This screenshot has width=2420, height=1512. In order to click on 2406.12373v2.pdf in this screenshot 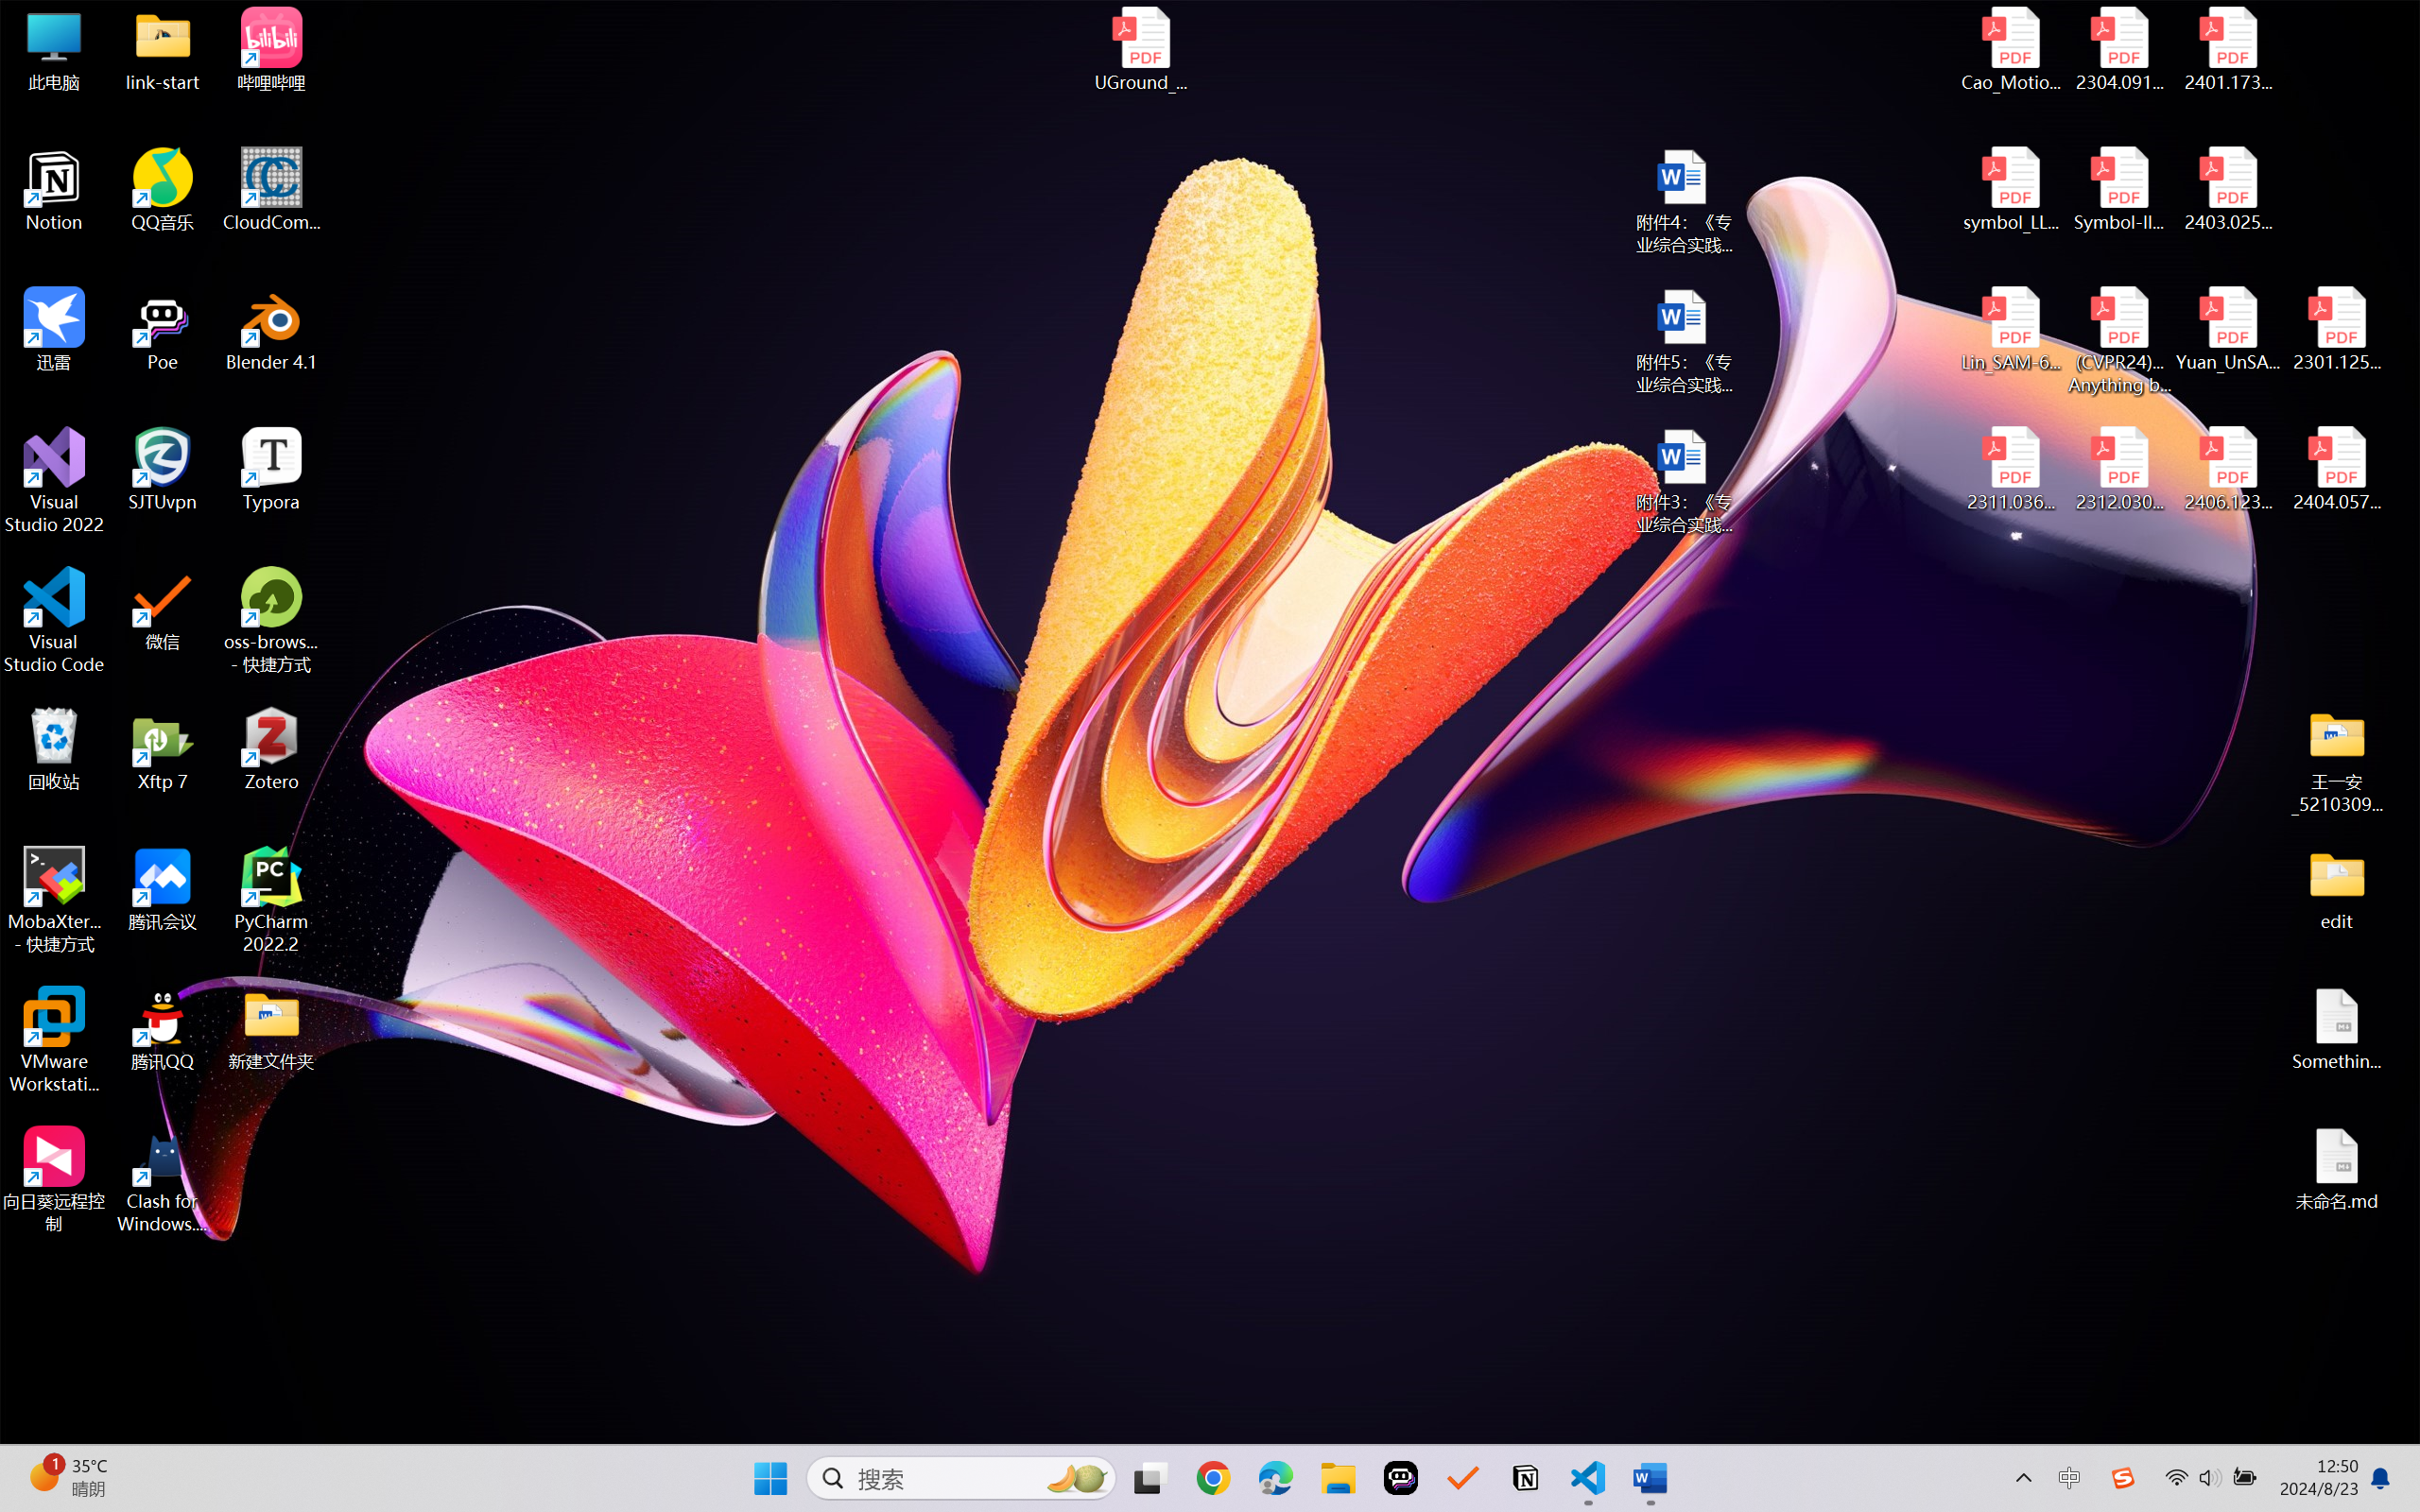, I will do `click(2227, 470)`.